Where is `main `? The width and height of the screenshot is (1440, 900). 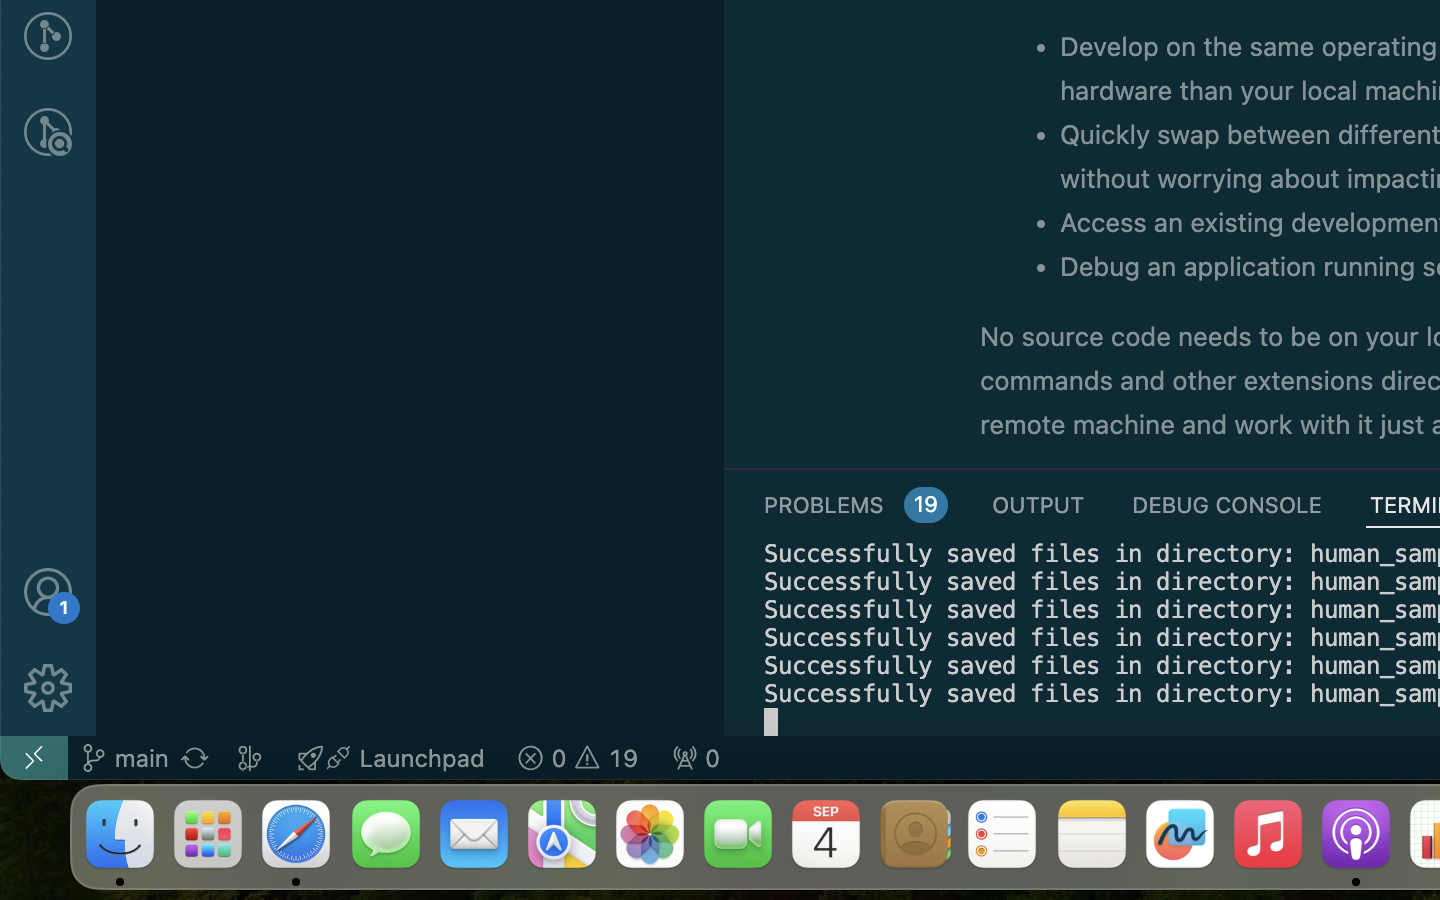 main  is located at coordinates (125, 758).